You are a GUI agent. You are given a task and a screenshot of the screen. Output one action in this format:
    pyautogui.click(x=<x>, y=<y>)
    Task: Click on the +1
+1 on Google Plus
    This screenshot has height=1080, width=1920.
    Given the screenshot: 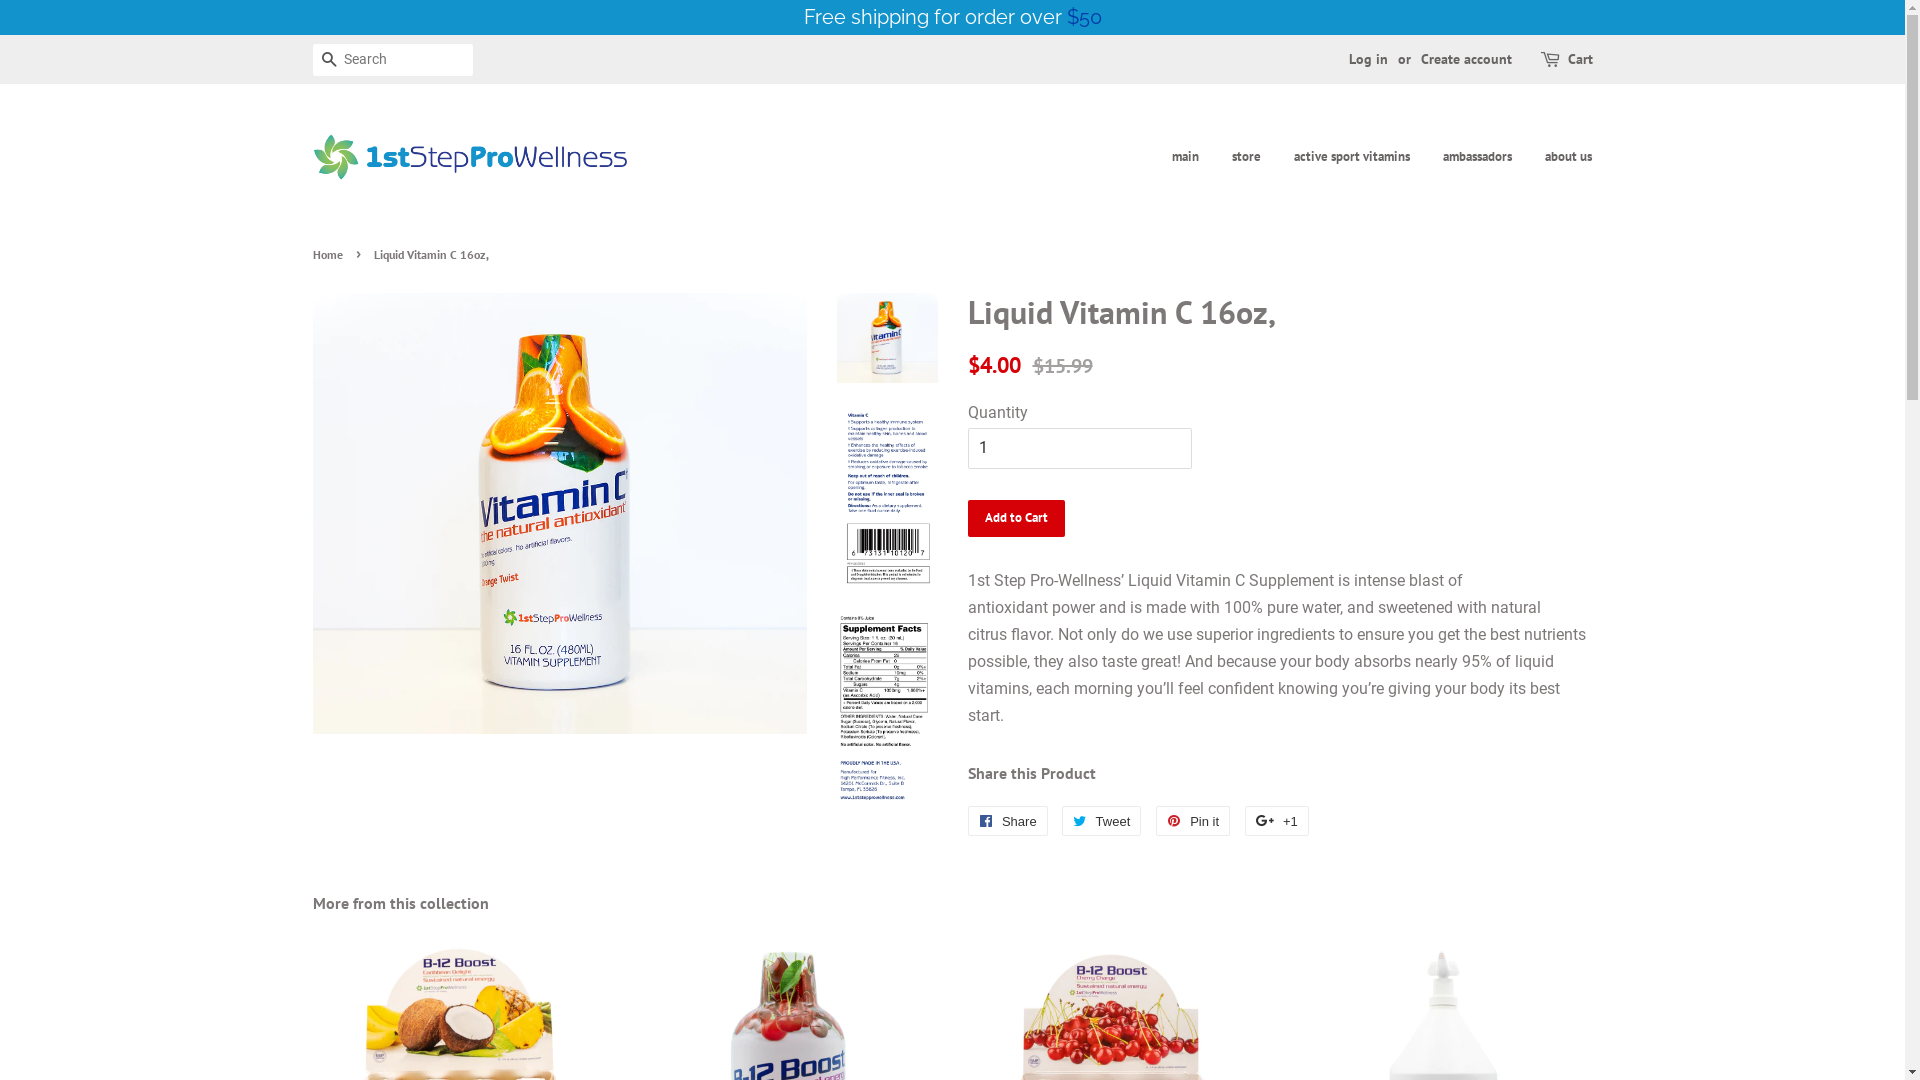 What is the action you would take?
    pyautogui.click(x=1277, y=821)
    